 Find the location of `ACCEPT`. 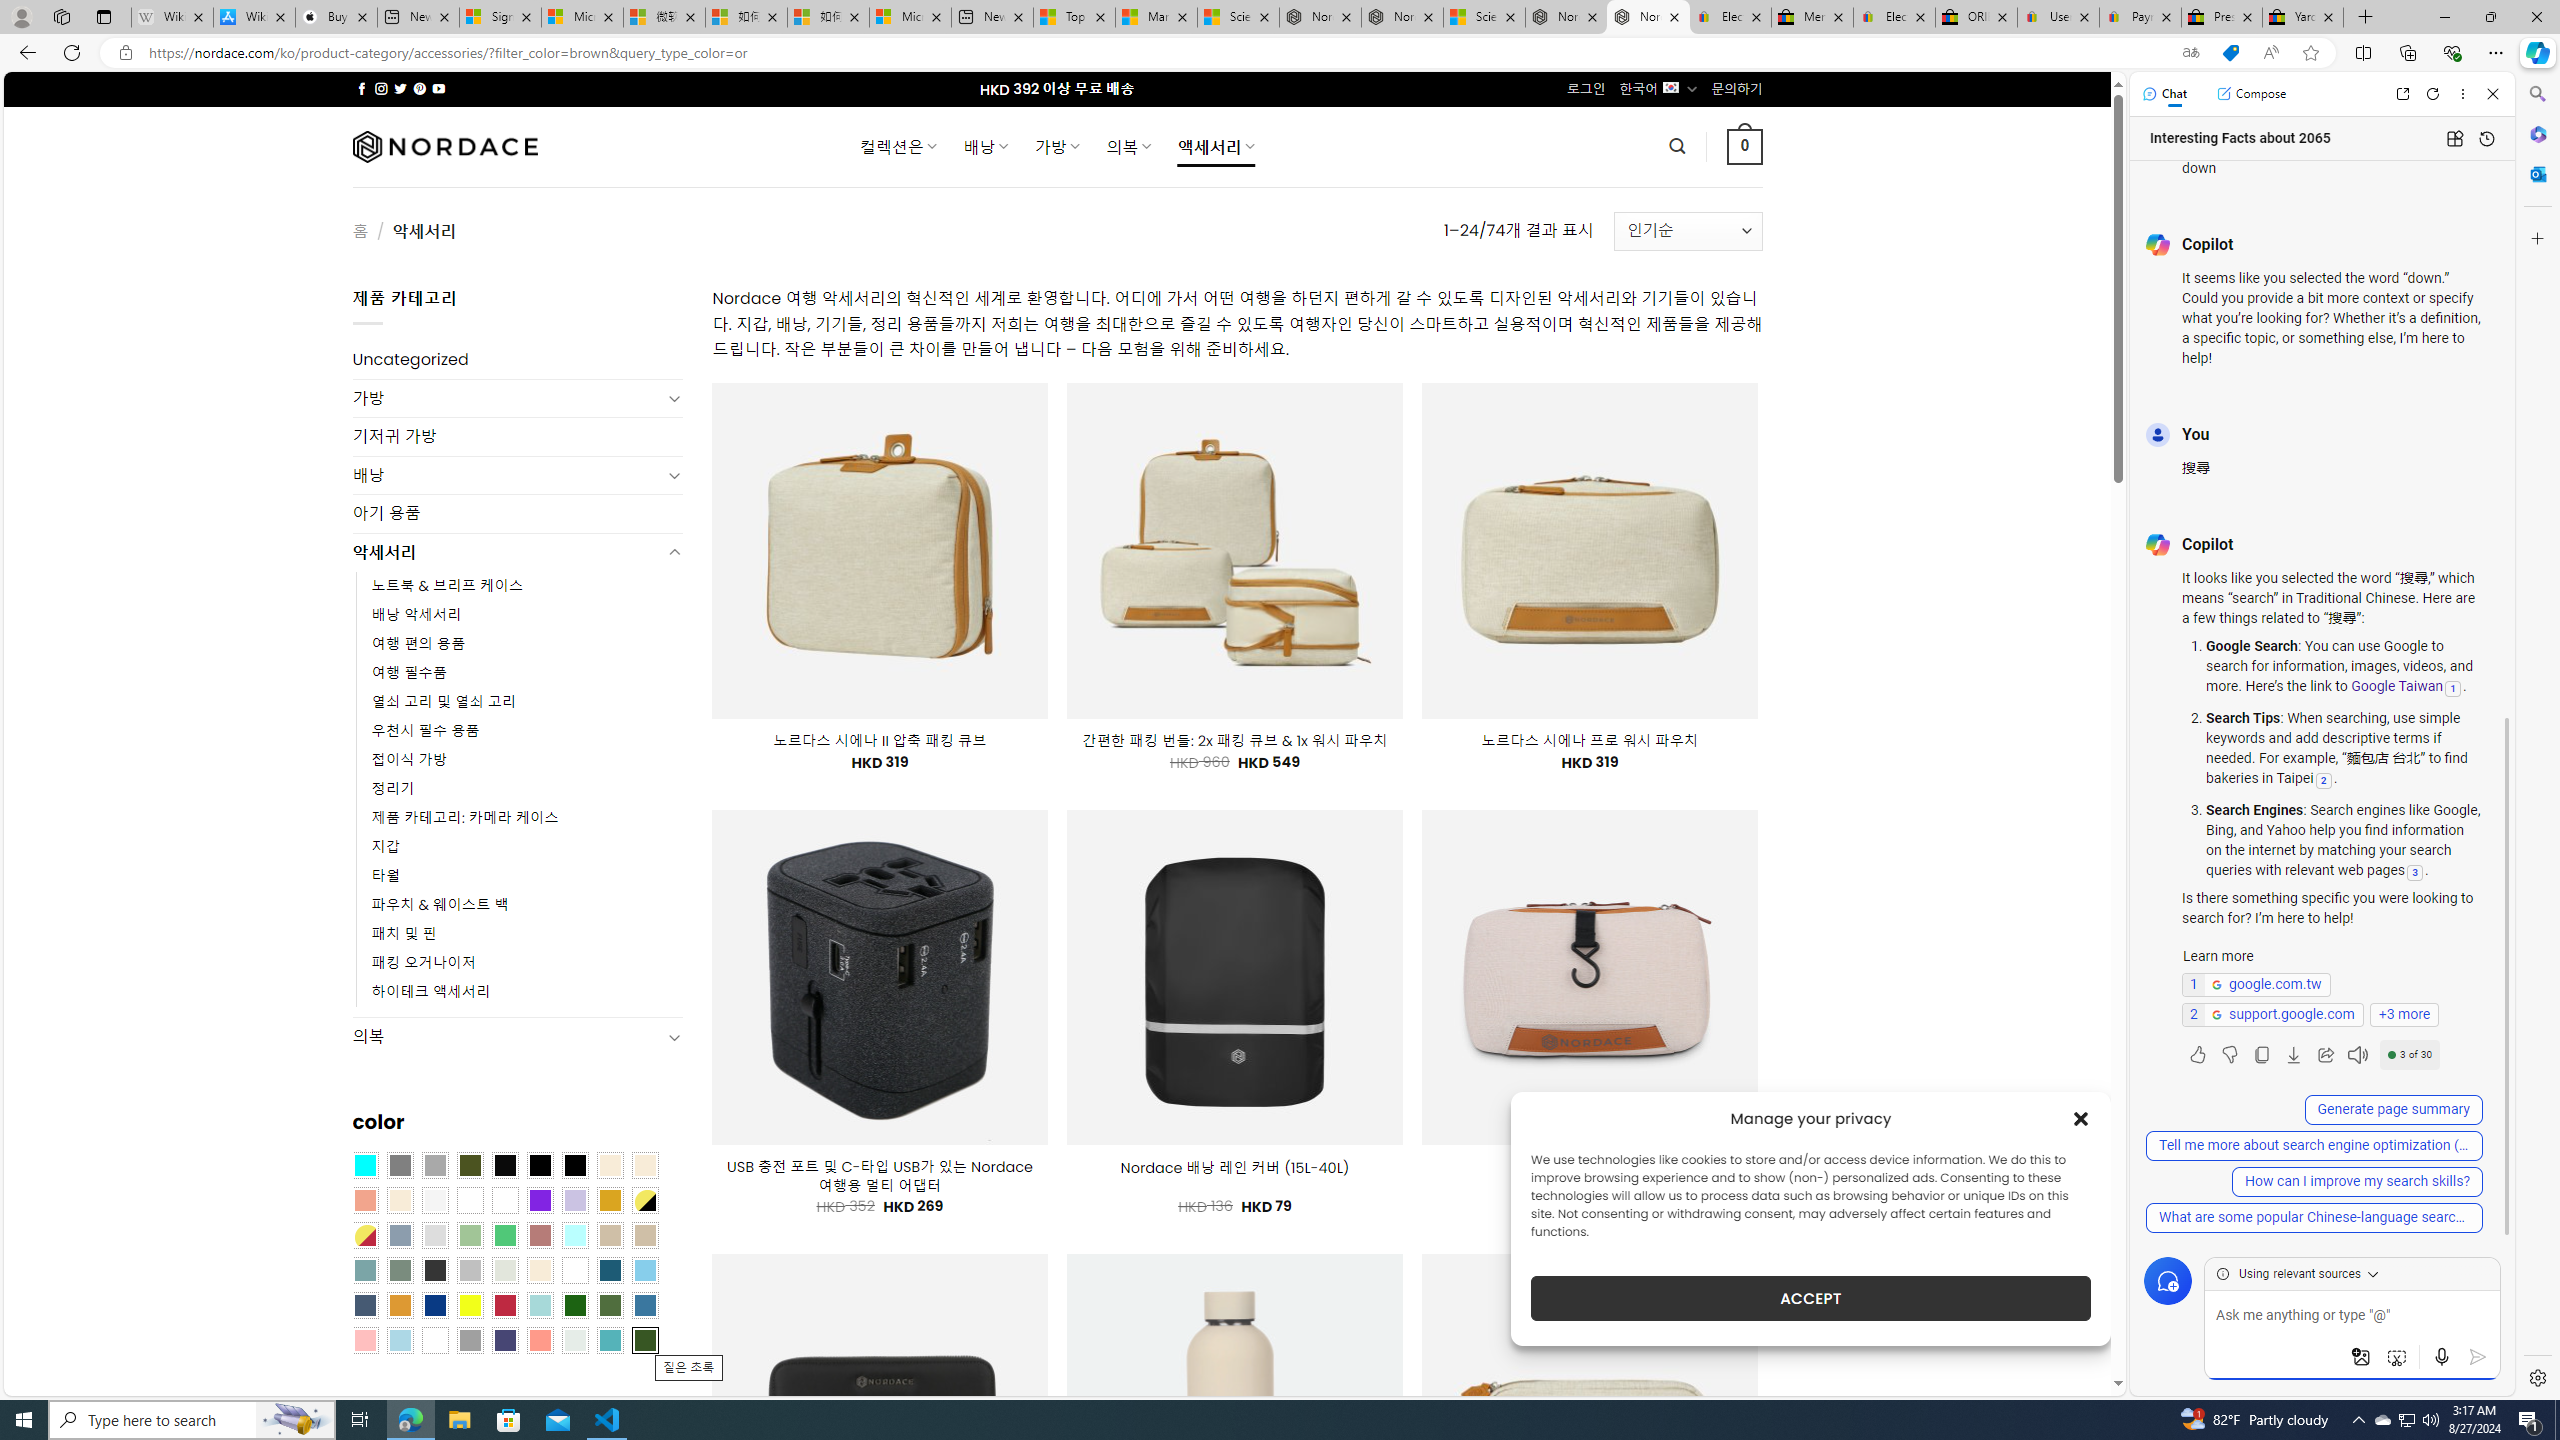

ACCEPT is located at coordinates (1810, 1298).